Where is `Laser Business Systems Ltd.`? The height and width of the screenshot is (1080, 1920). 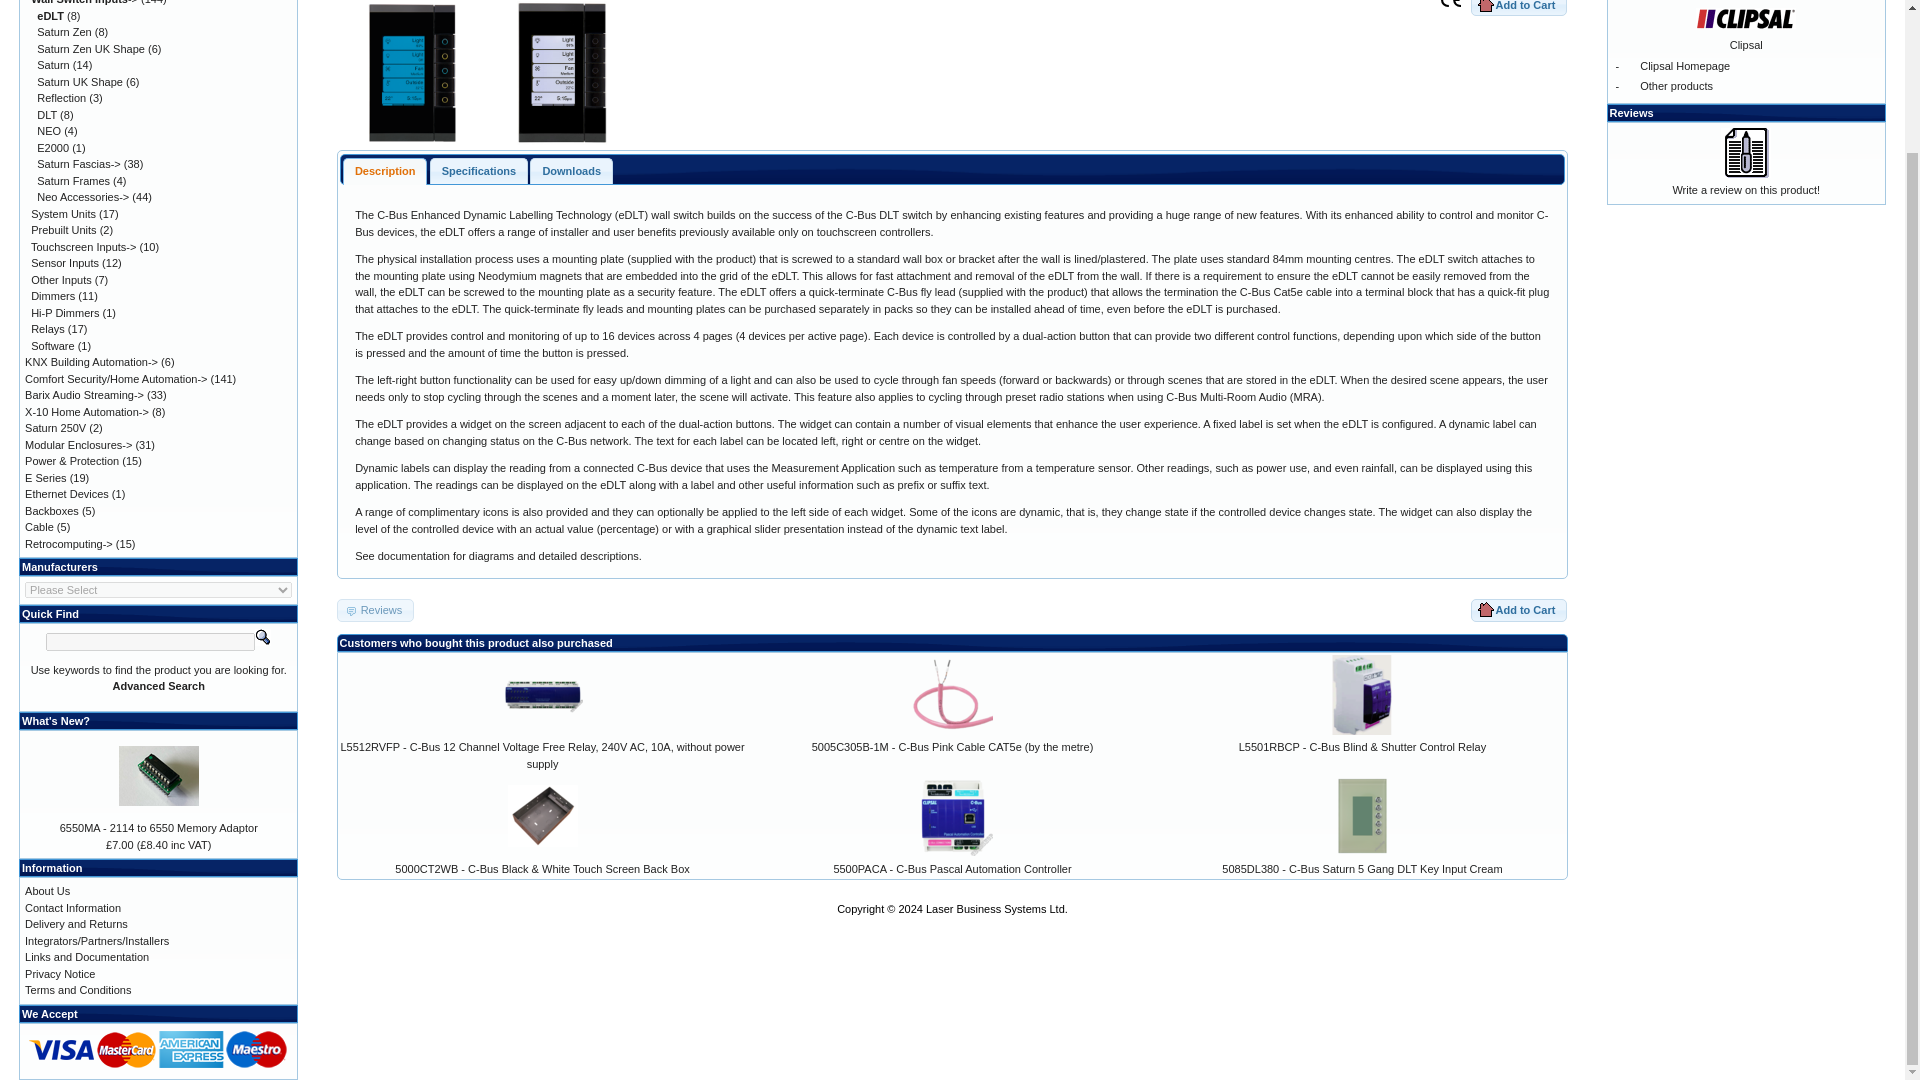
Laser Business Systems Ltd. is located at coordinates (996, 908).